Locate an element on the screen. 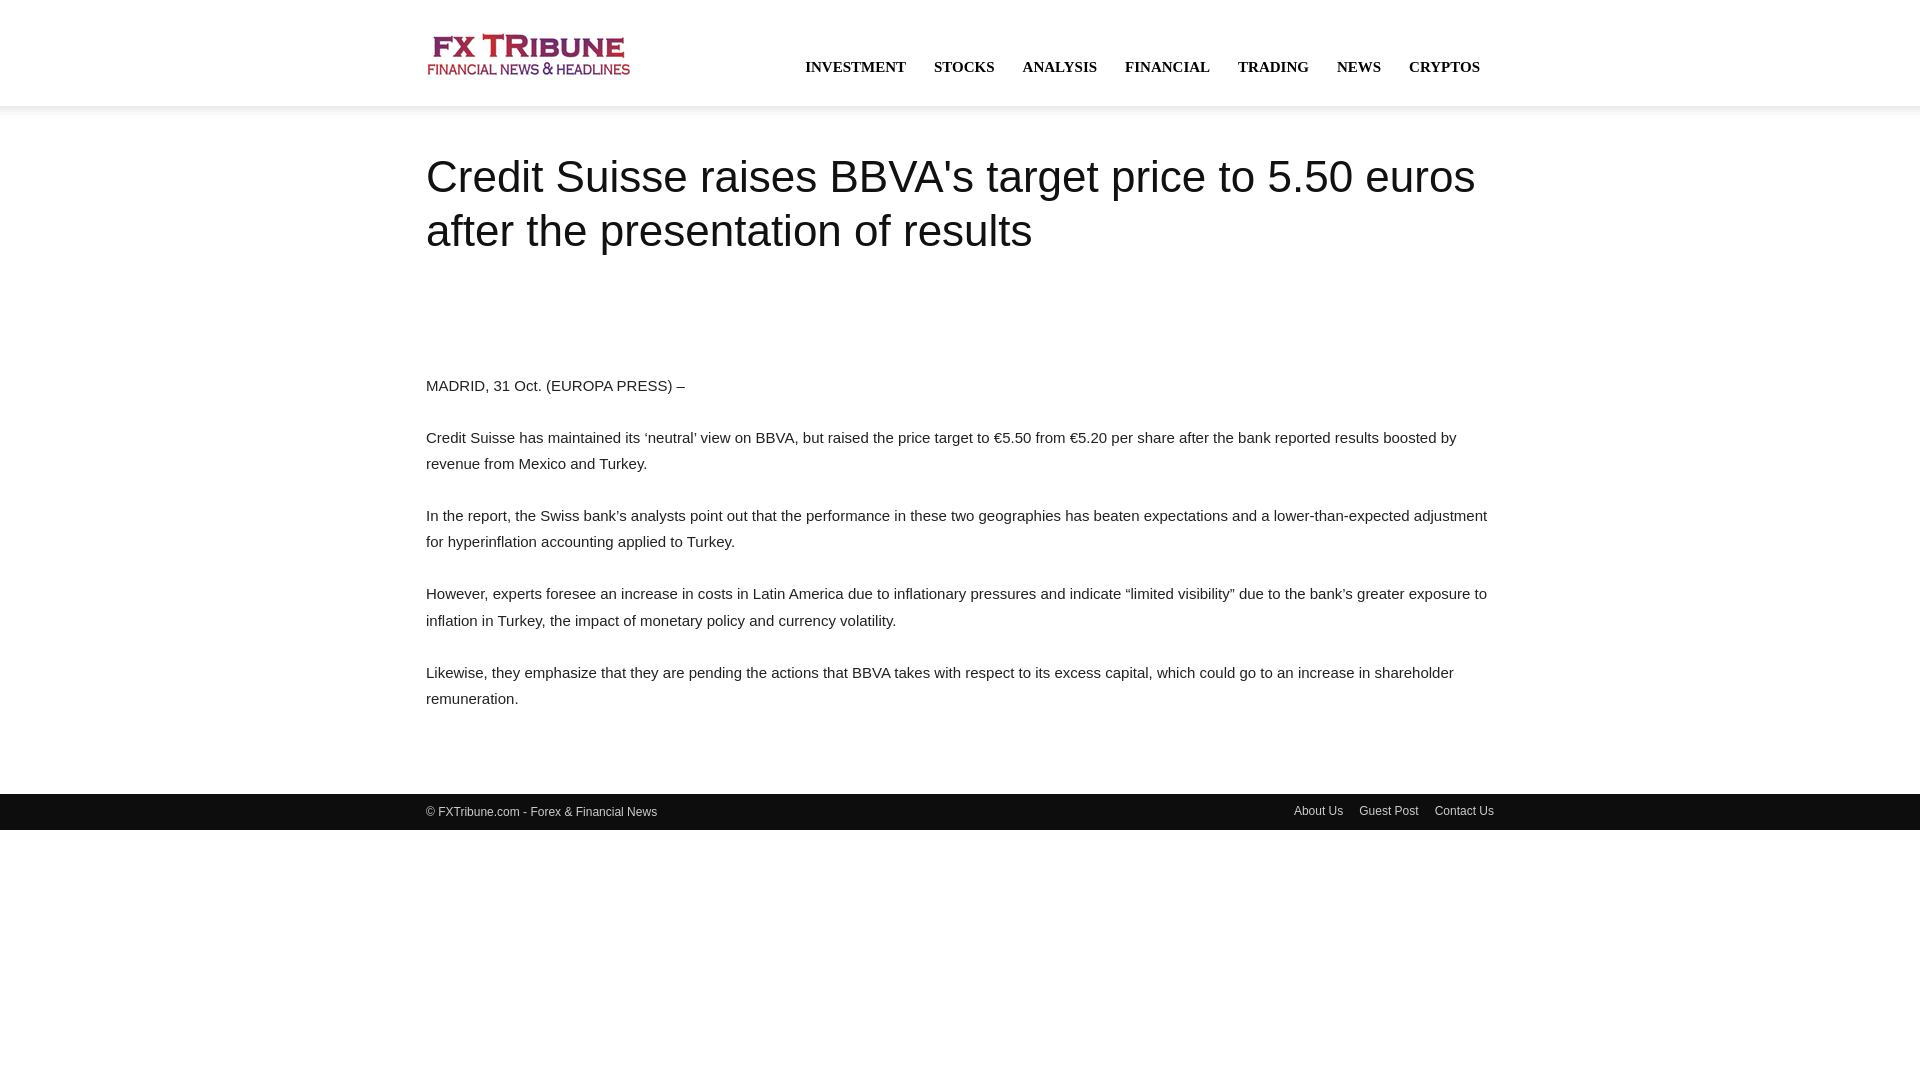  INVESTMENT is located at coordinates (855, 66).